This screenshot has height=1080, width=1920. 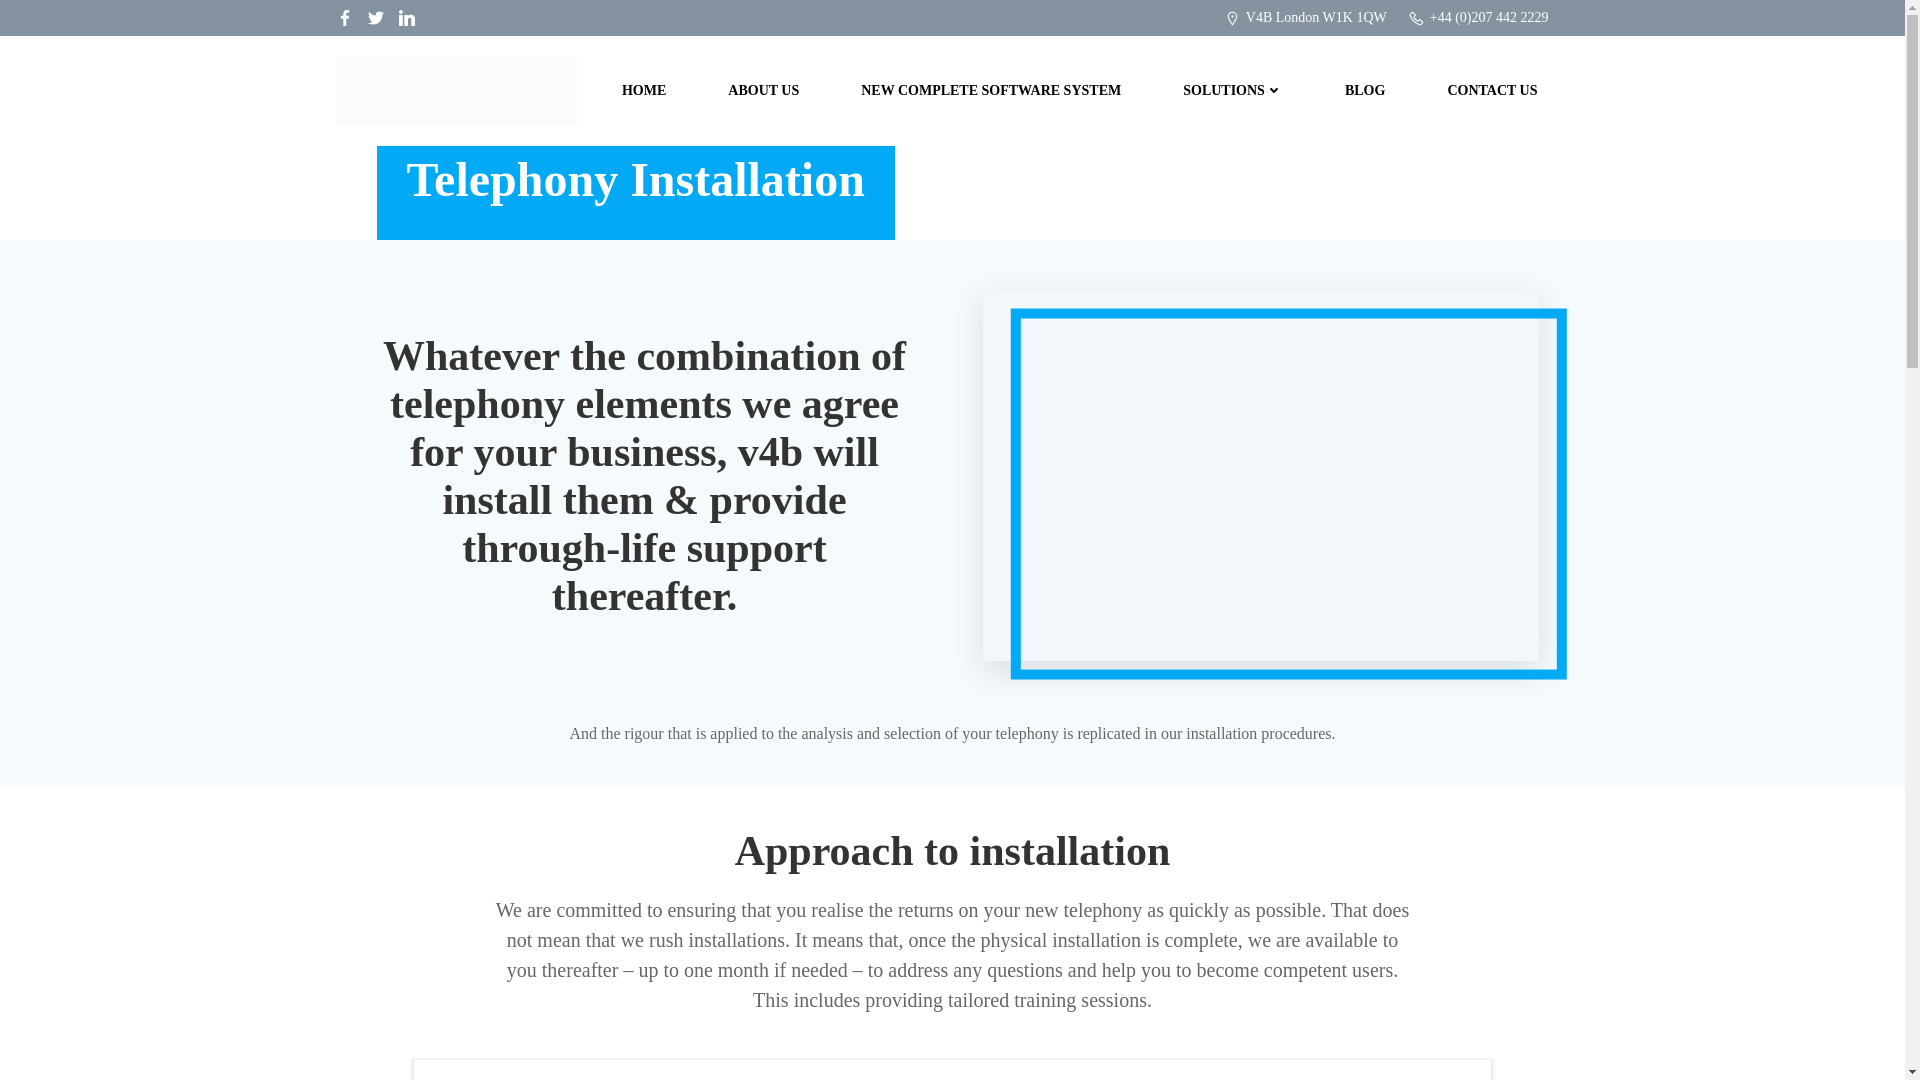 What do you see at coordinates (1364, 90) in the screenshot?
I see `BLOG` at bounding box center [1364, 90].